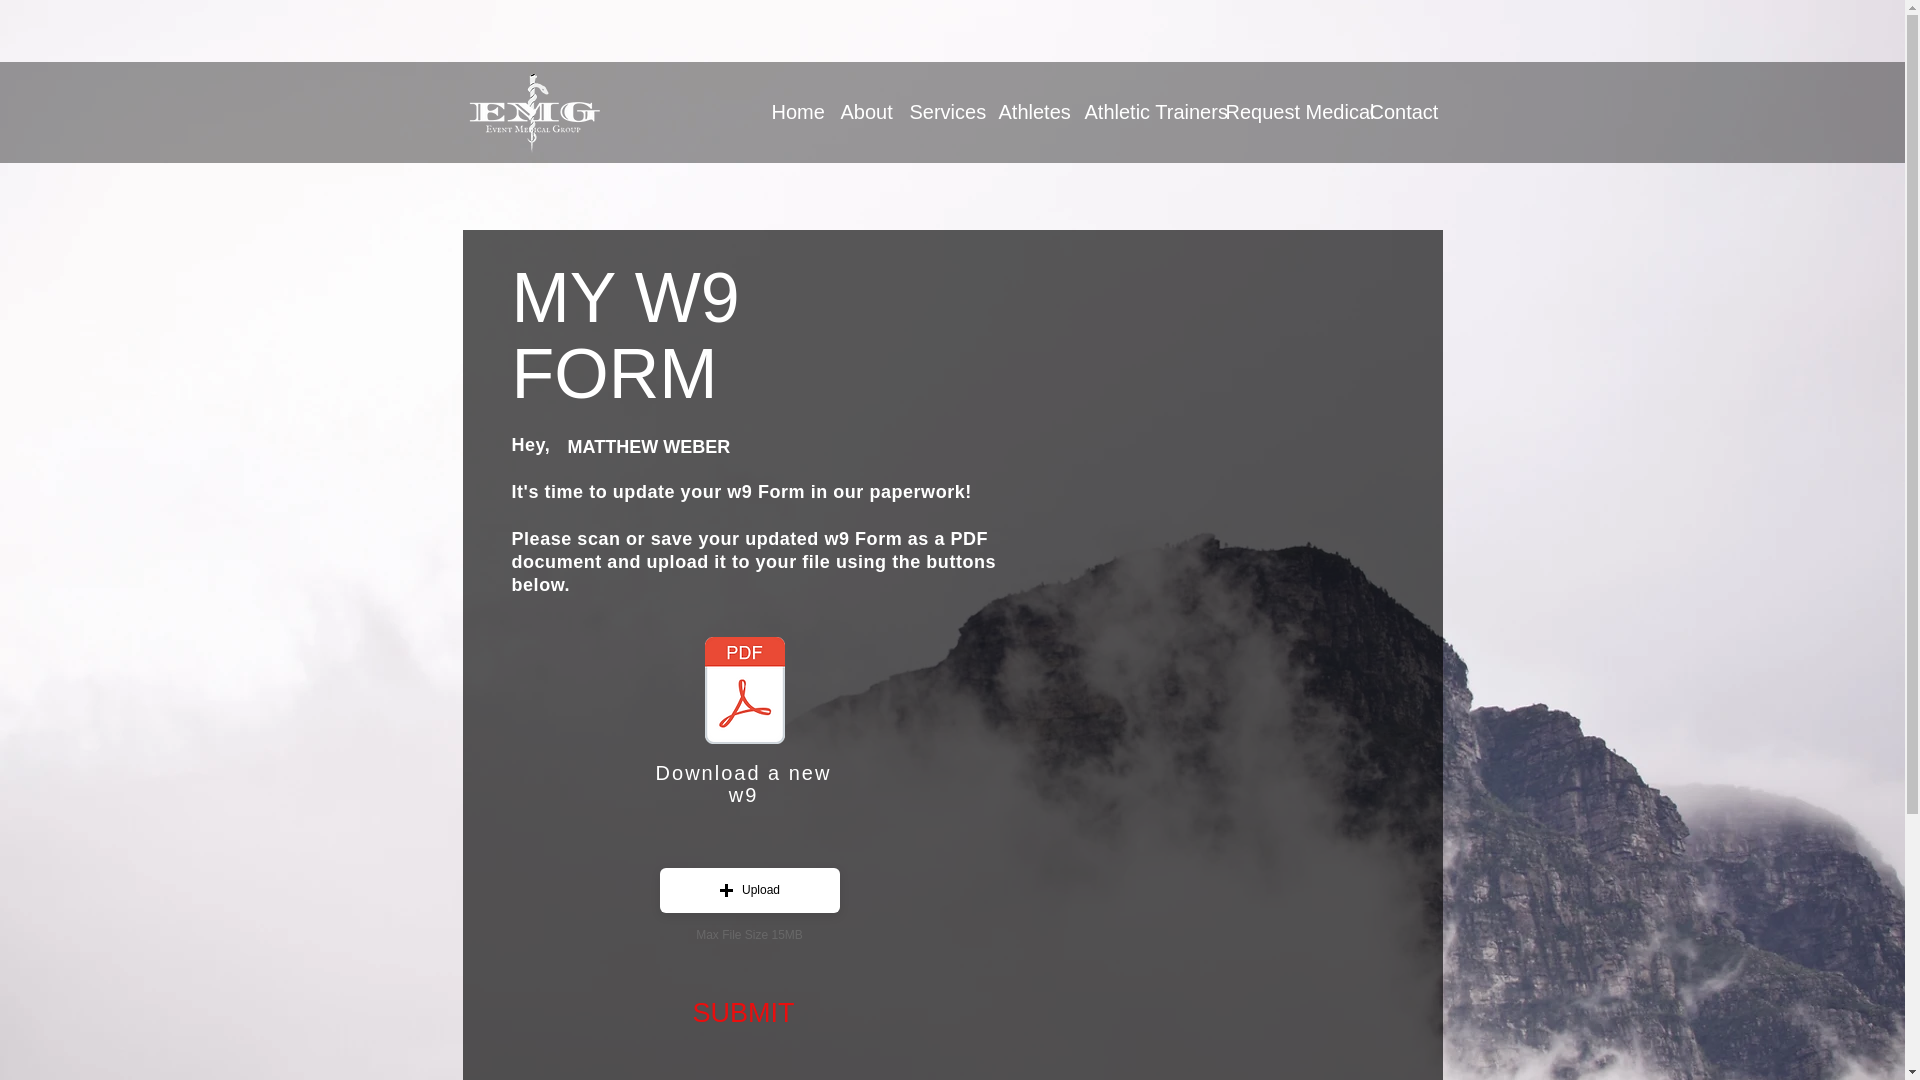 This screenshot has height=1080, width=1920. Describe the element at coordinates (1140, 111) in the screenshot. I see `Athletic Trainers` at that location.